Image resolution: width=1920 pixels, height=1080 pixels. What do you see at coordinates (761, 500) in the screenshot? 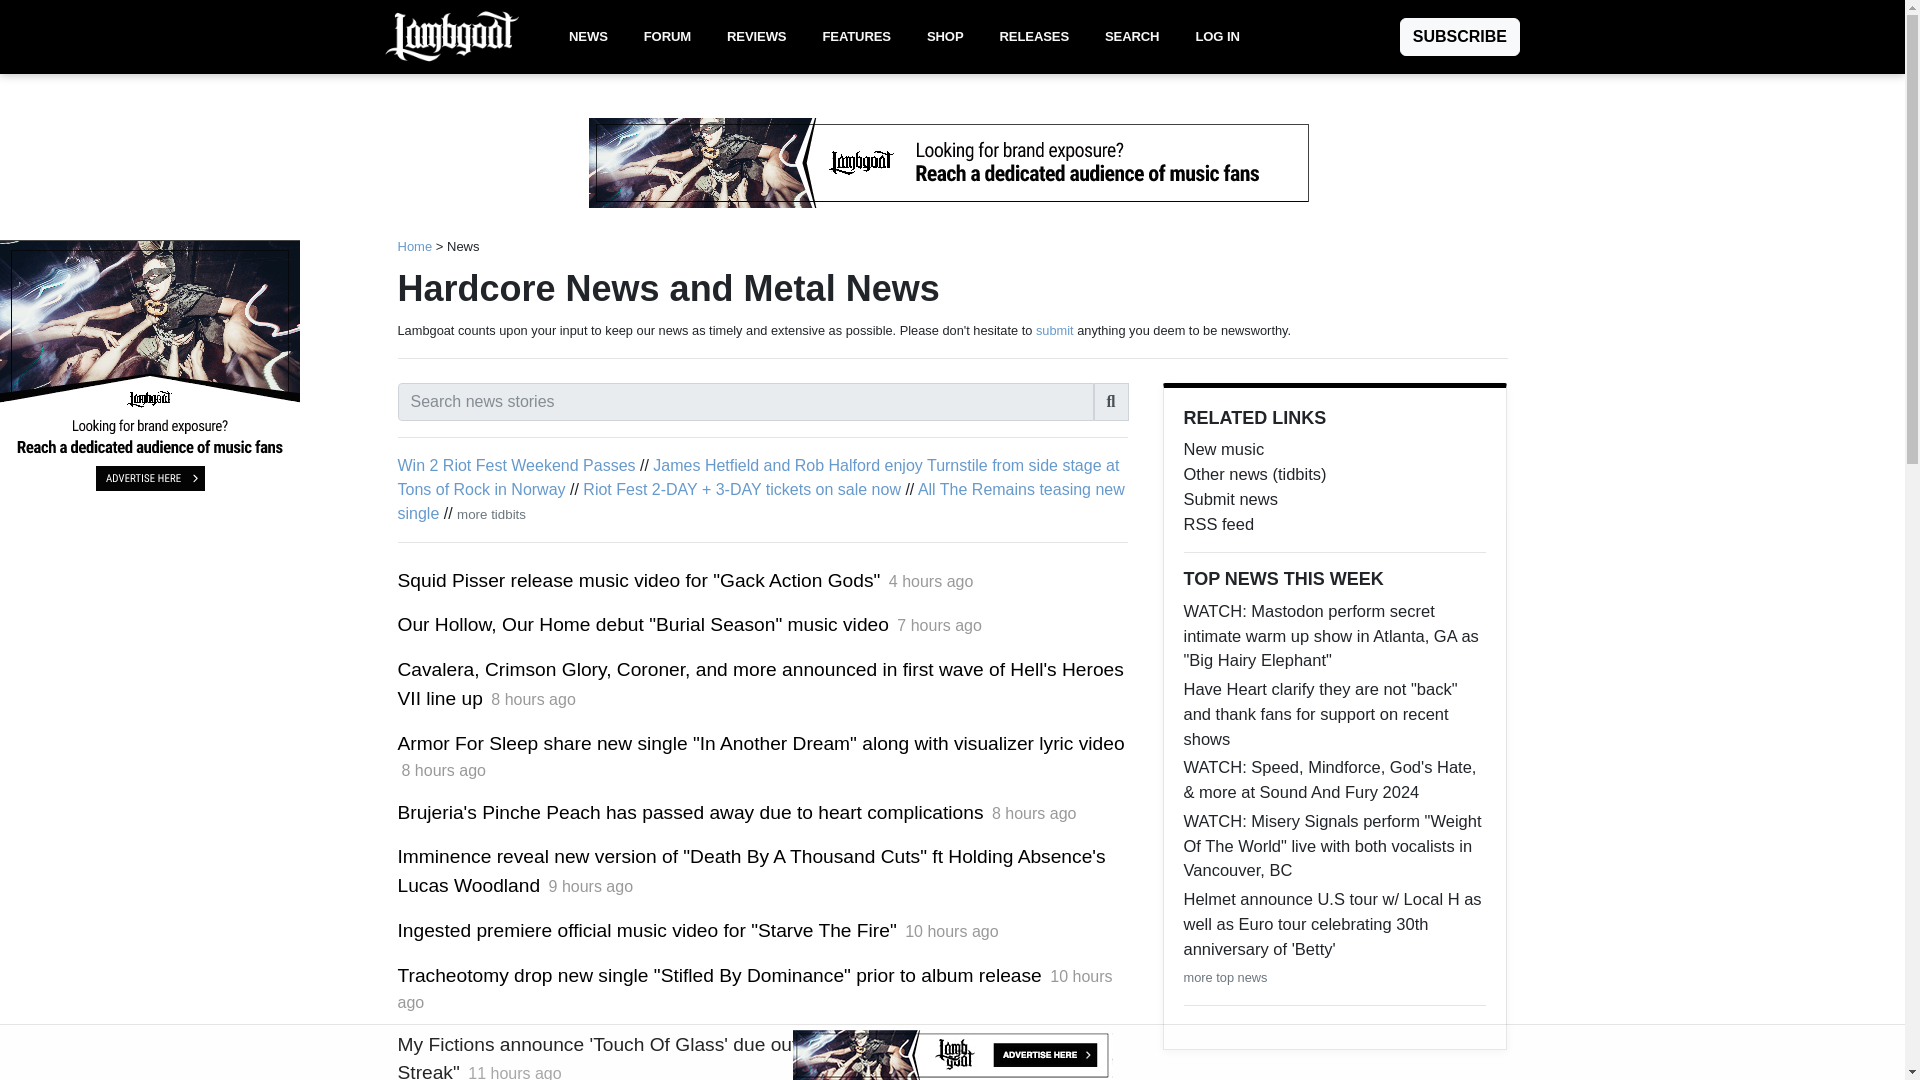
I see `All The Remains teasing new single` at bounding box center [761, 500].